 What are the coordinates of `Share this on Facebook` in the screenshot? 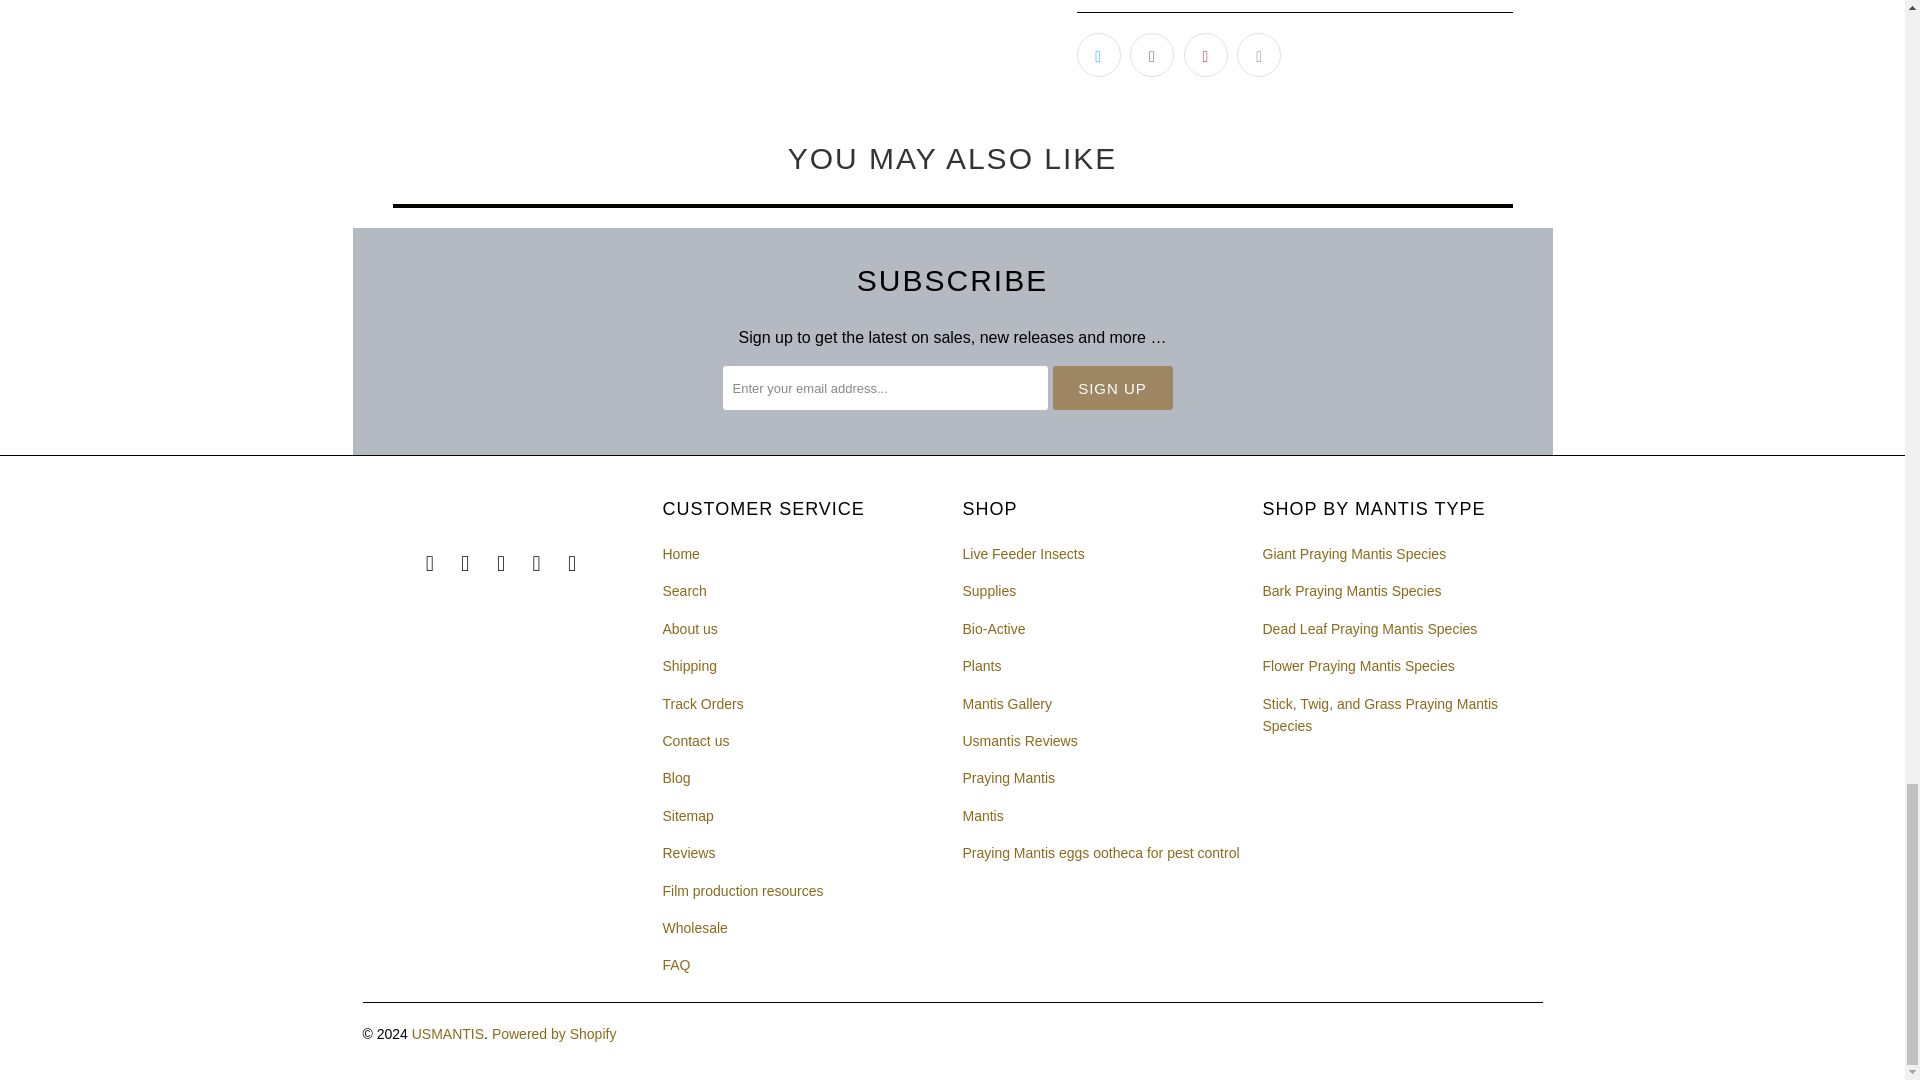 It's located at (1152, 54).